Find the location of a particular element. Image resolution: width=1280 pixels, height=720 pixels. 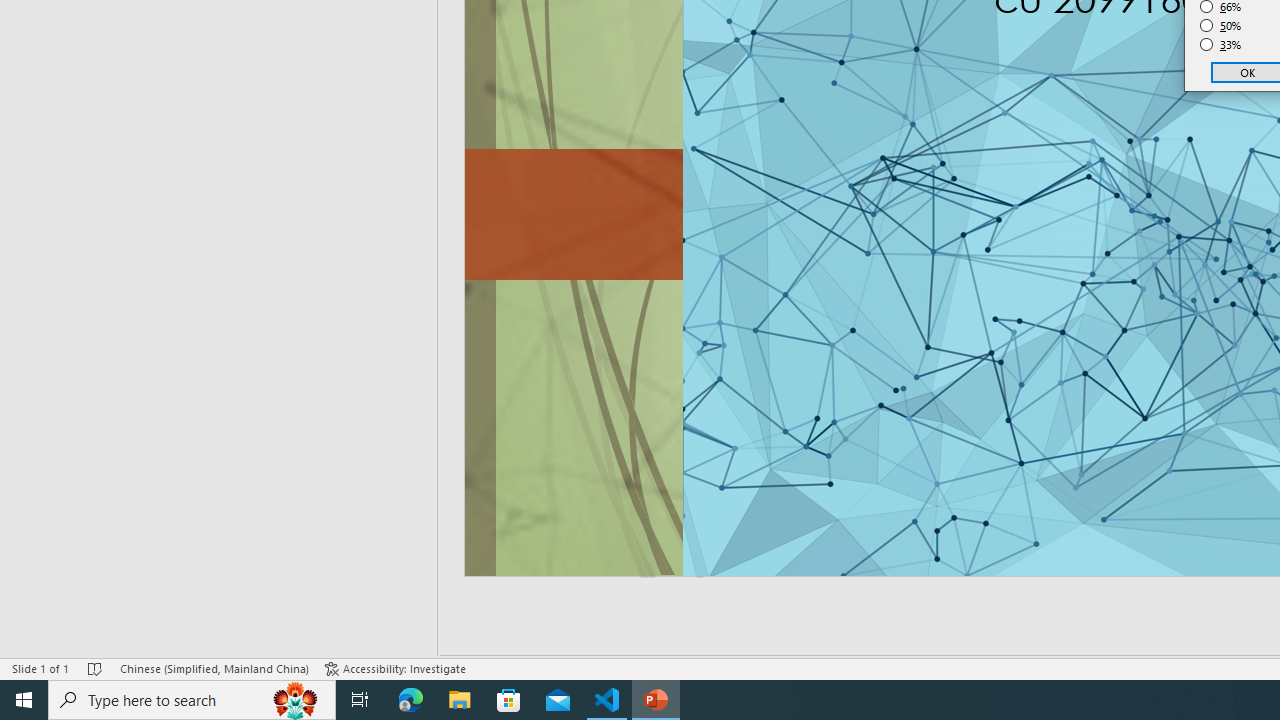

33% is located at coordinates (1221, 44).